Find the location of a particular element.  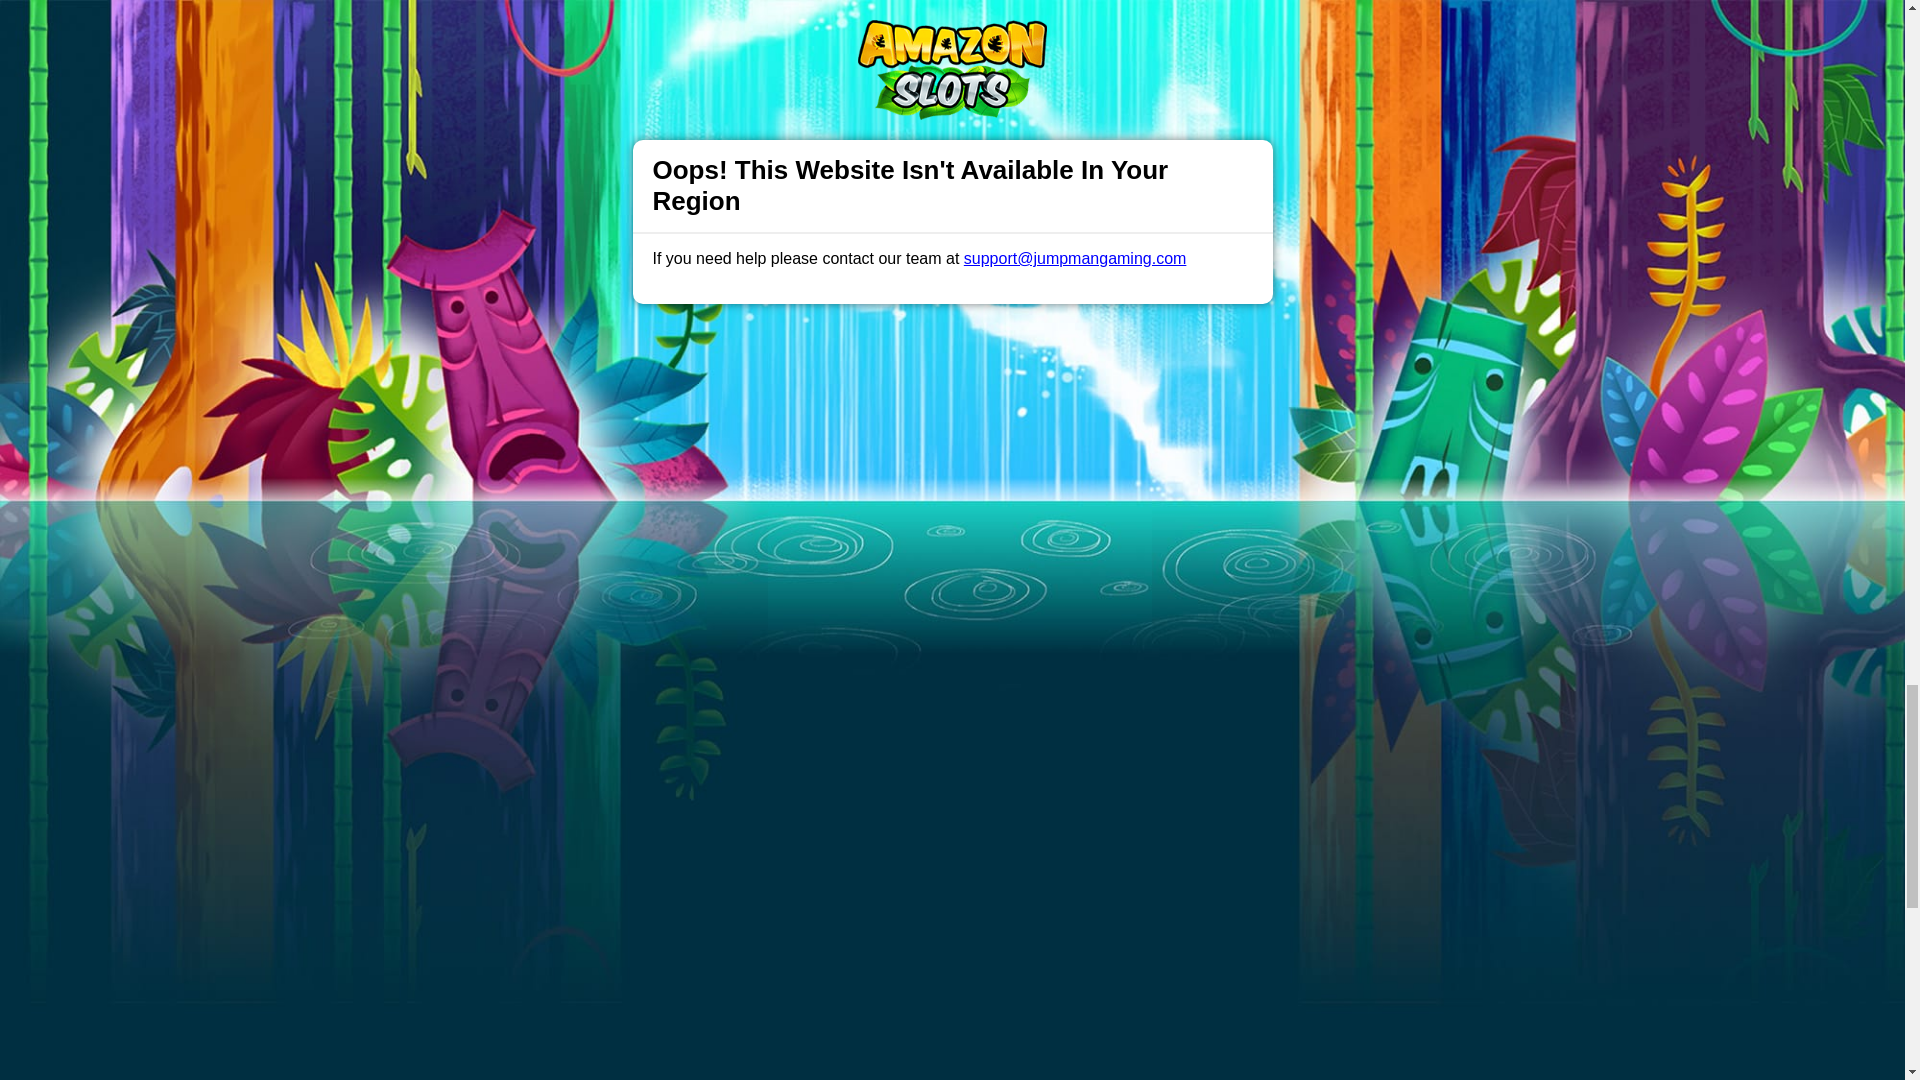

Gods Of Asgard Megaways is located at coordinates (1186, 782).